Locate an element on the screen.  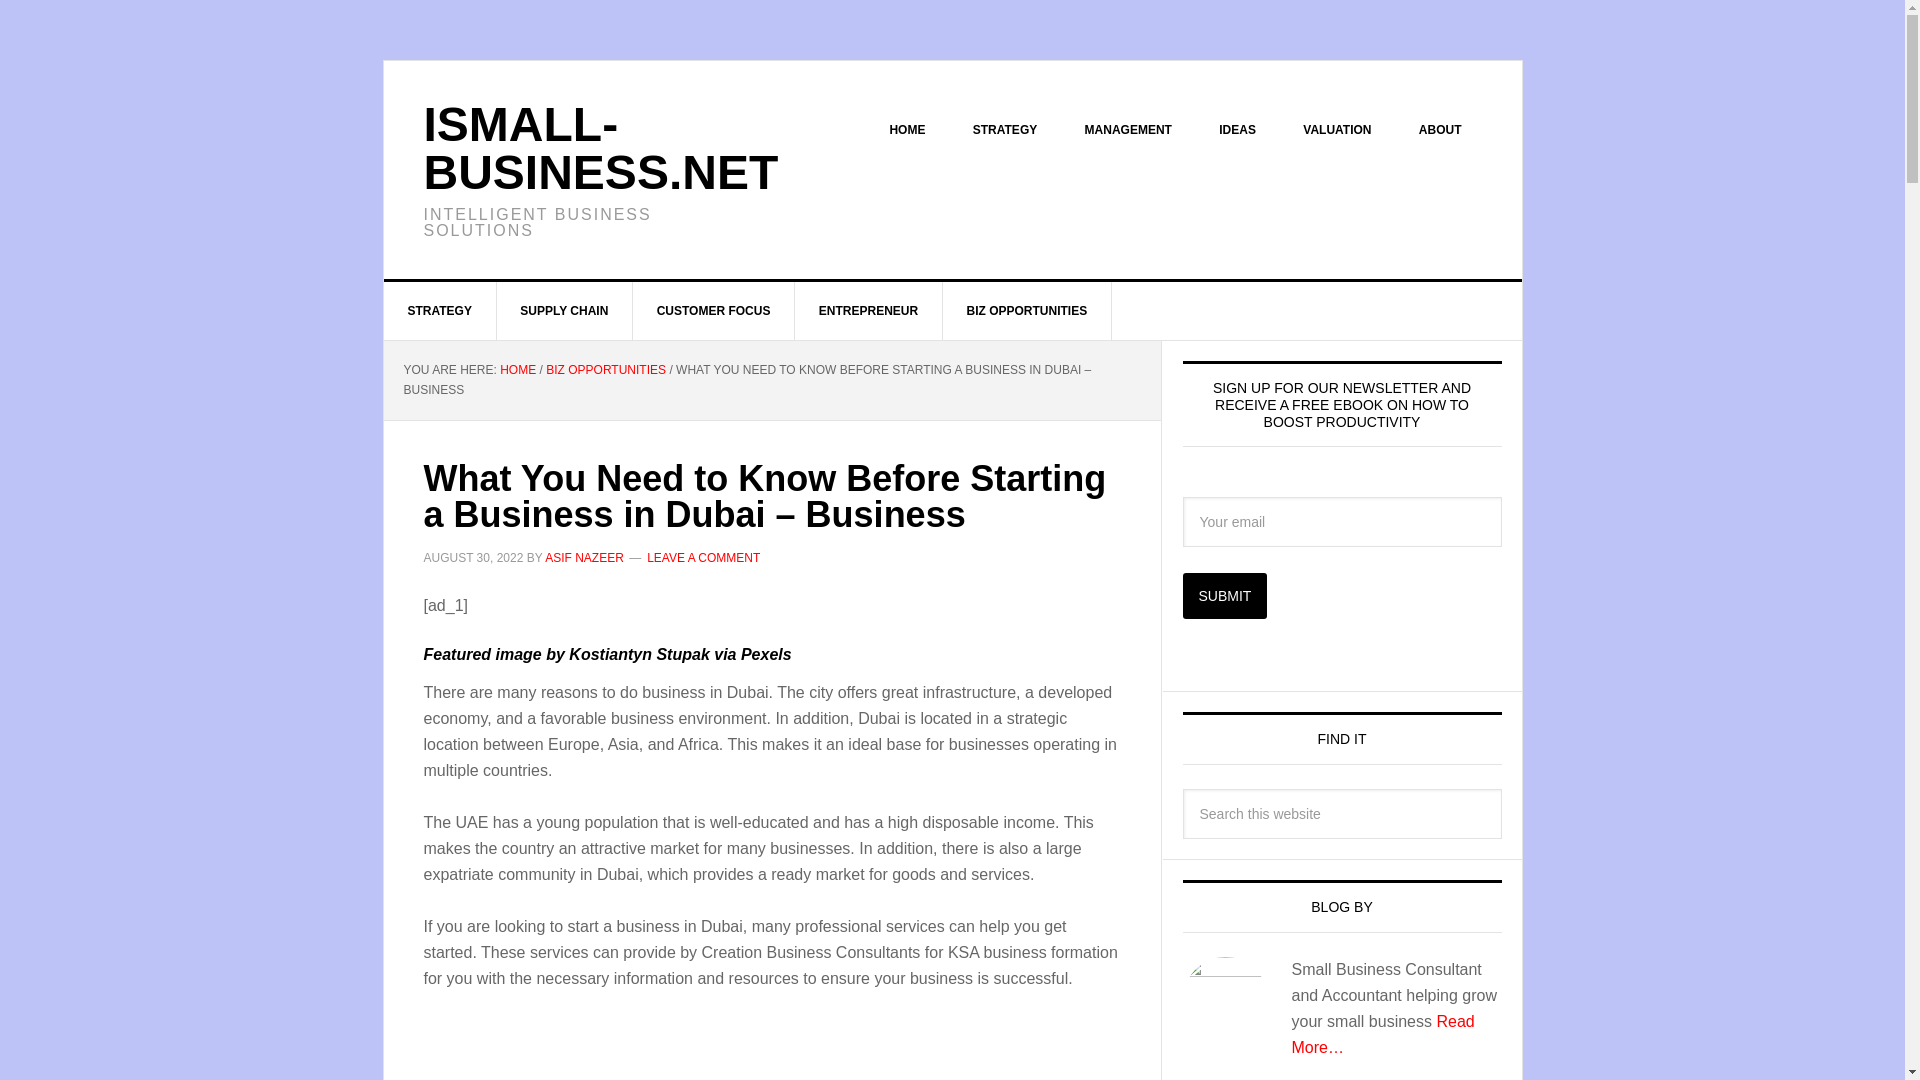
IDEAS is located at coordinates (1237, 130).